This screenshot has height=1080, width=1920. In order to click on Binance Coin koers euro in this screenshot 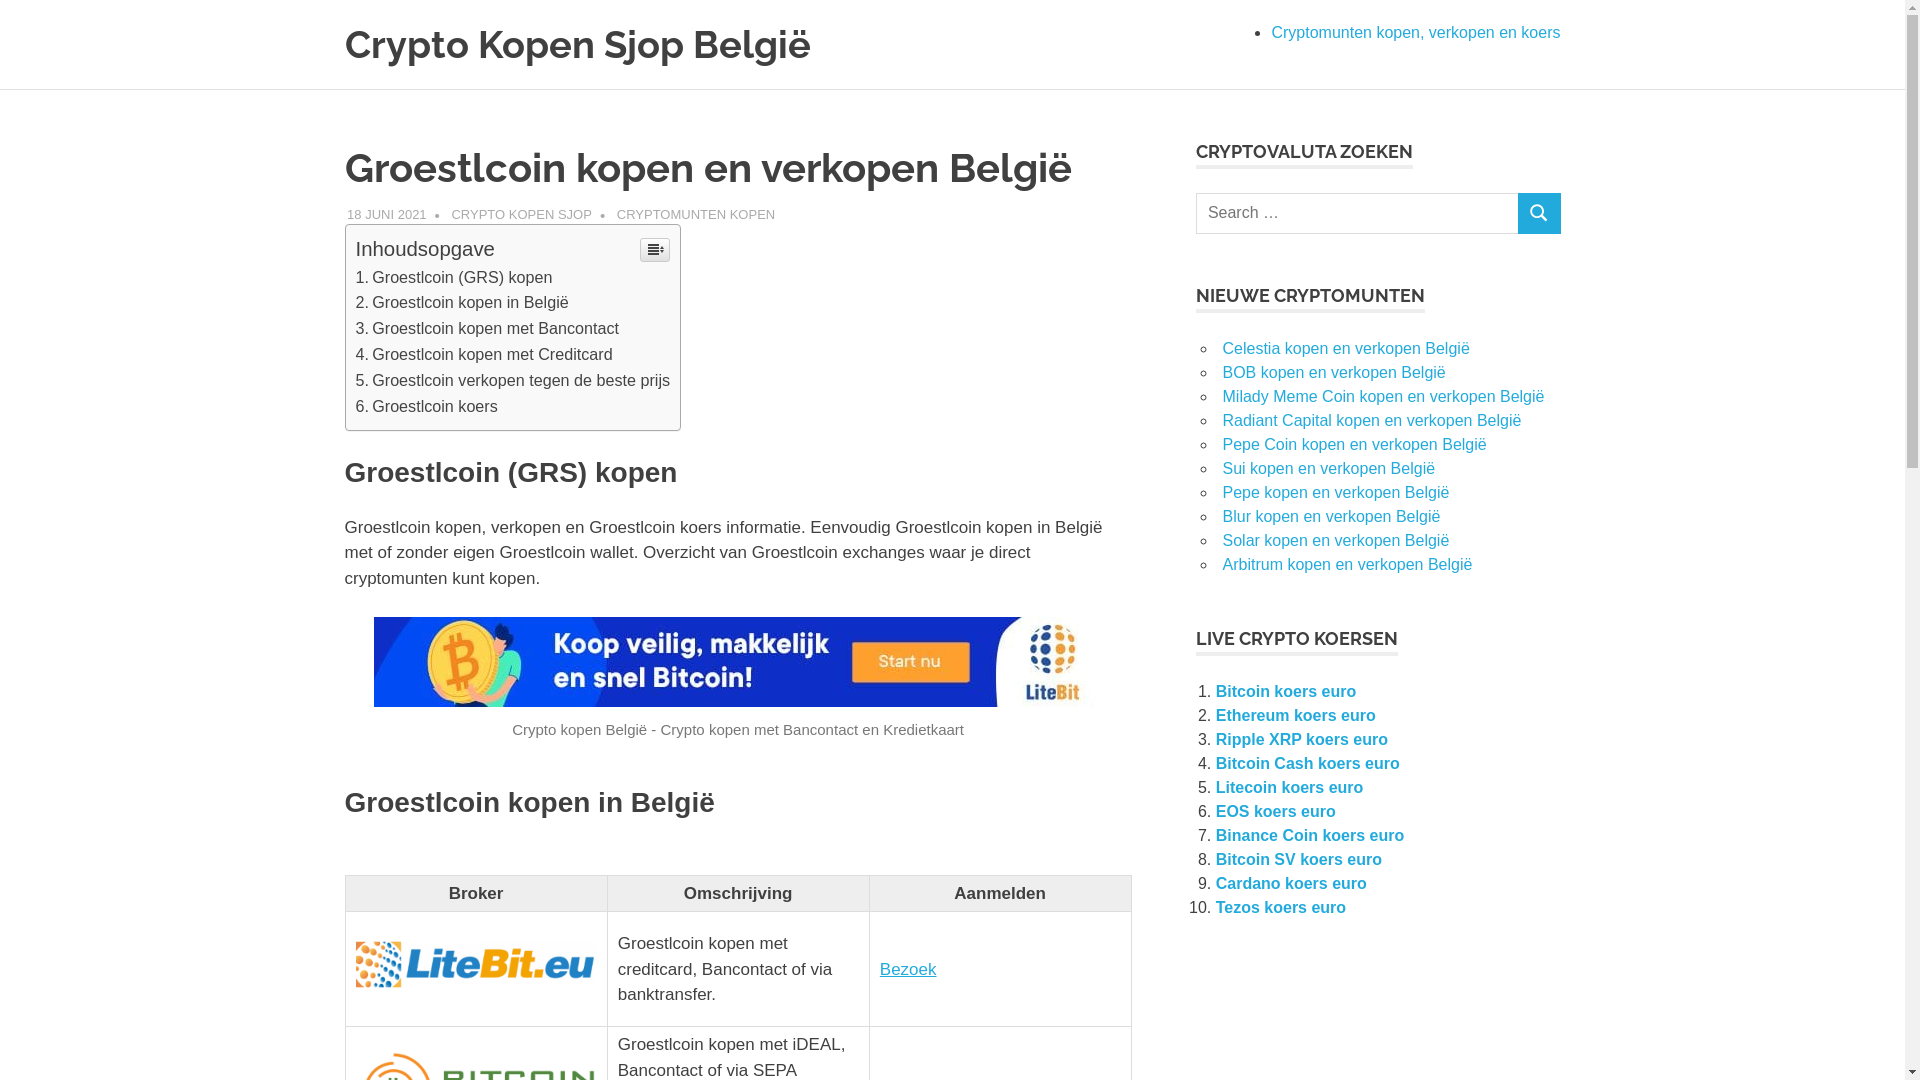, I will do `click(1310, 836)`.